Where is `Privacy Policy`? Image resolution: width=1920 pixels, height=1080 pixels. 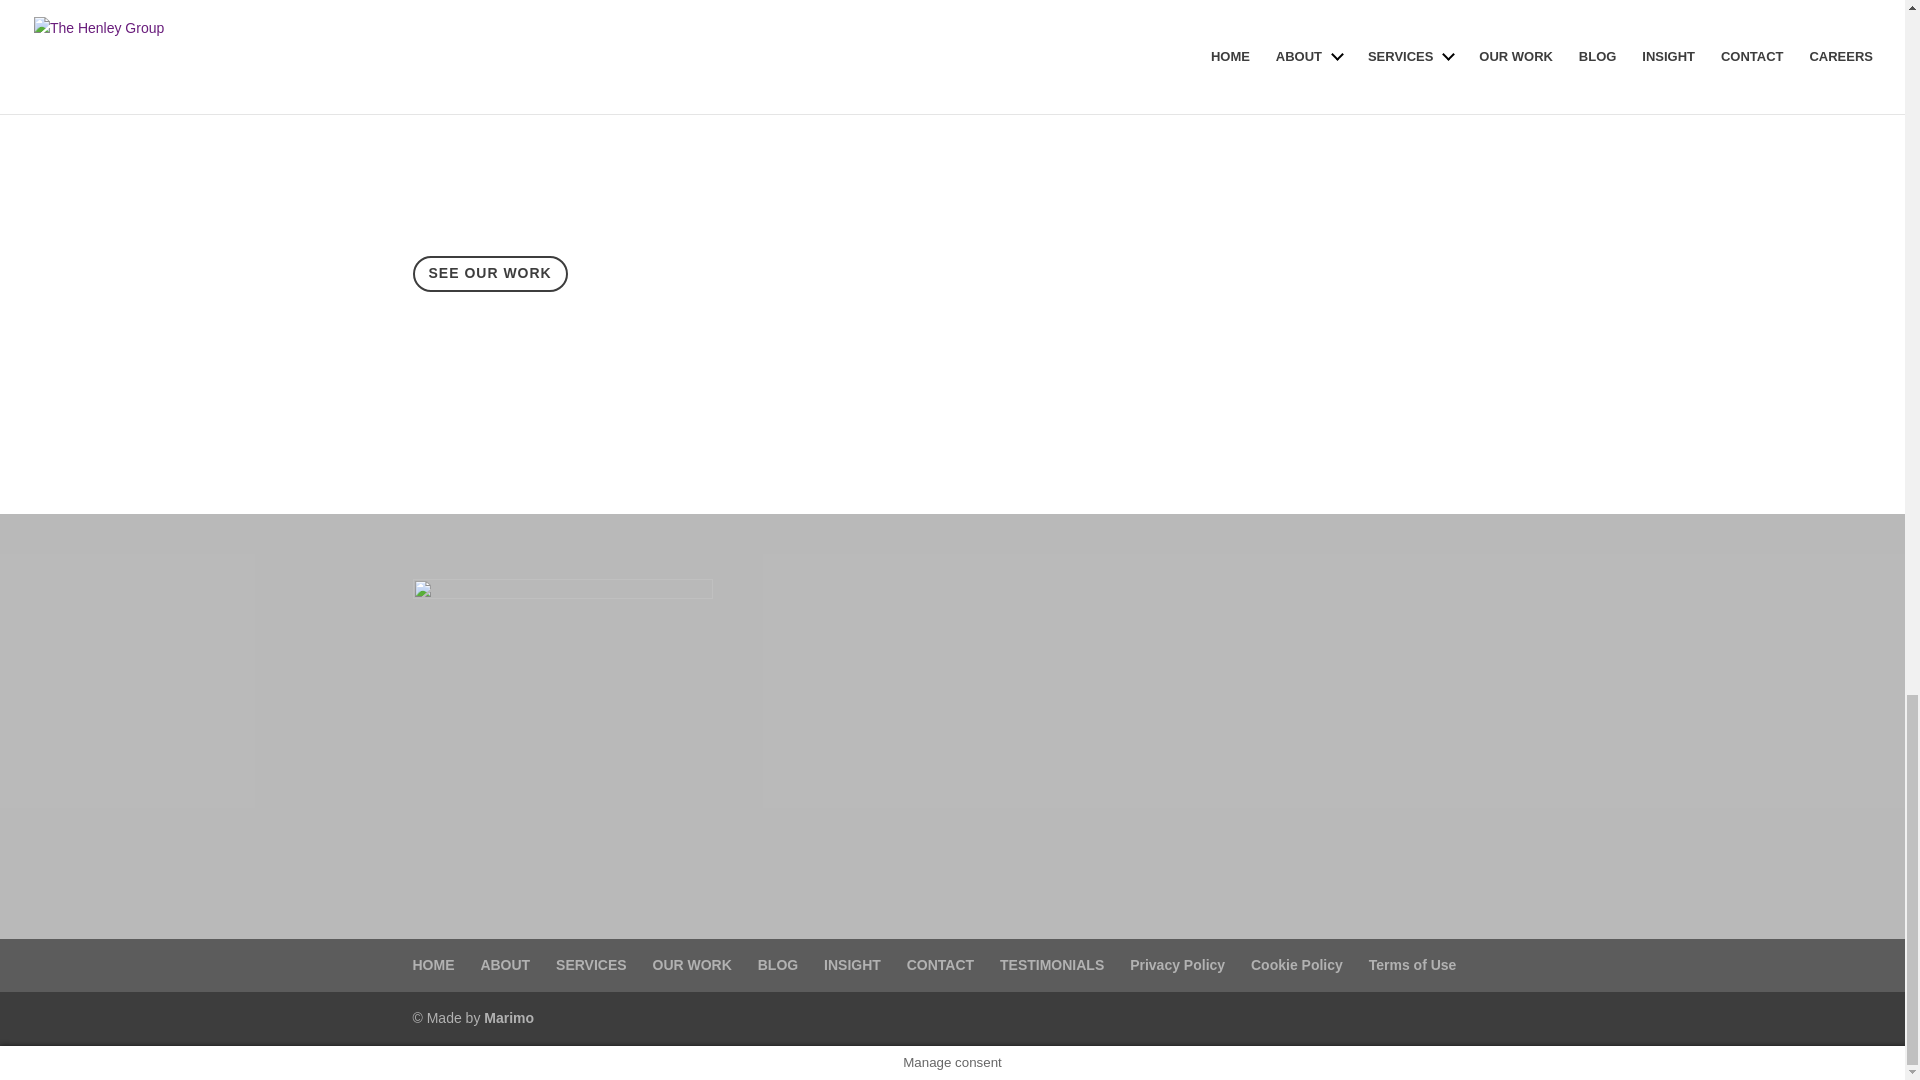 Privacy Policy is located at coordinates (1177, 964).